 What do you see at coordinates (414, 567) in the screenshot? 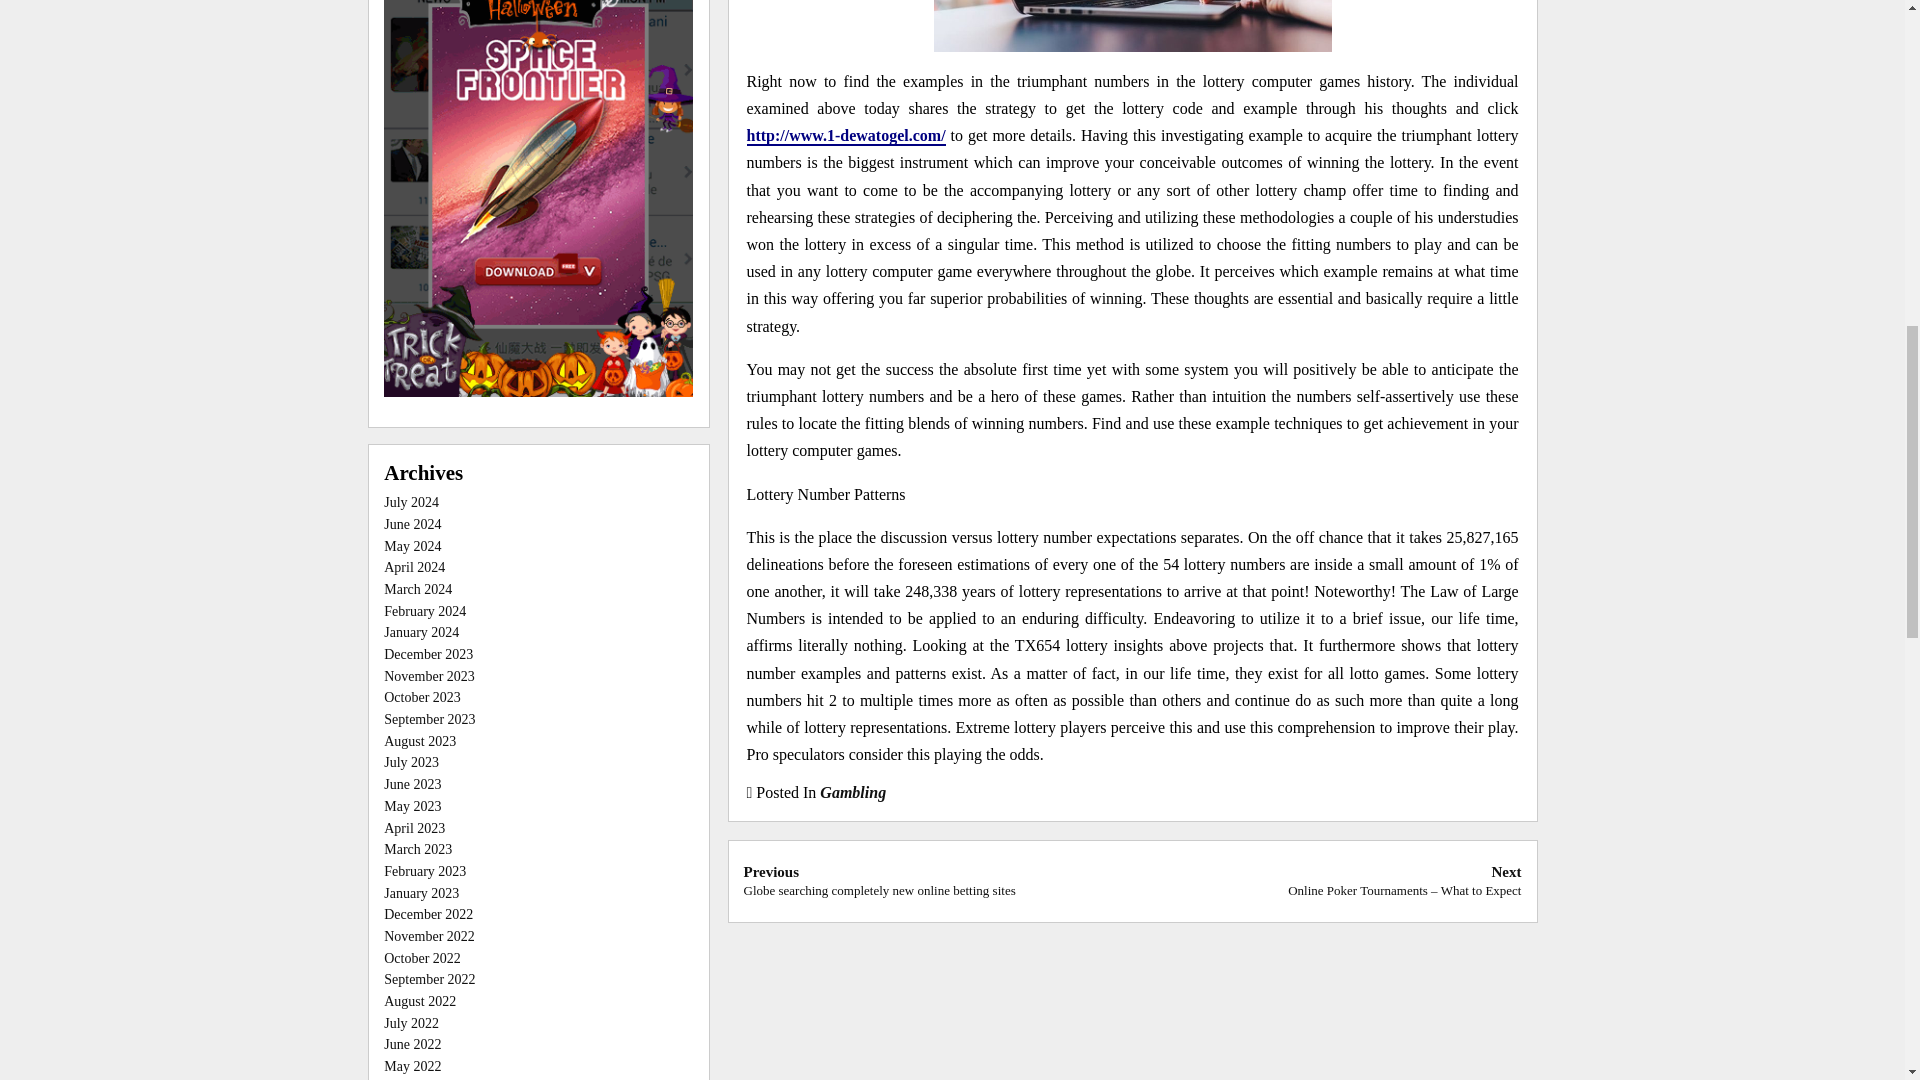
I see `April 2024` at bounding box center [414, 567].